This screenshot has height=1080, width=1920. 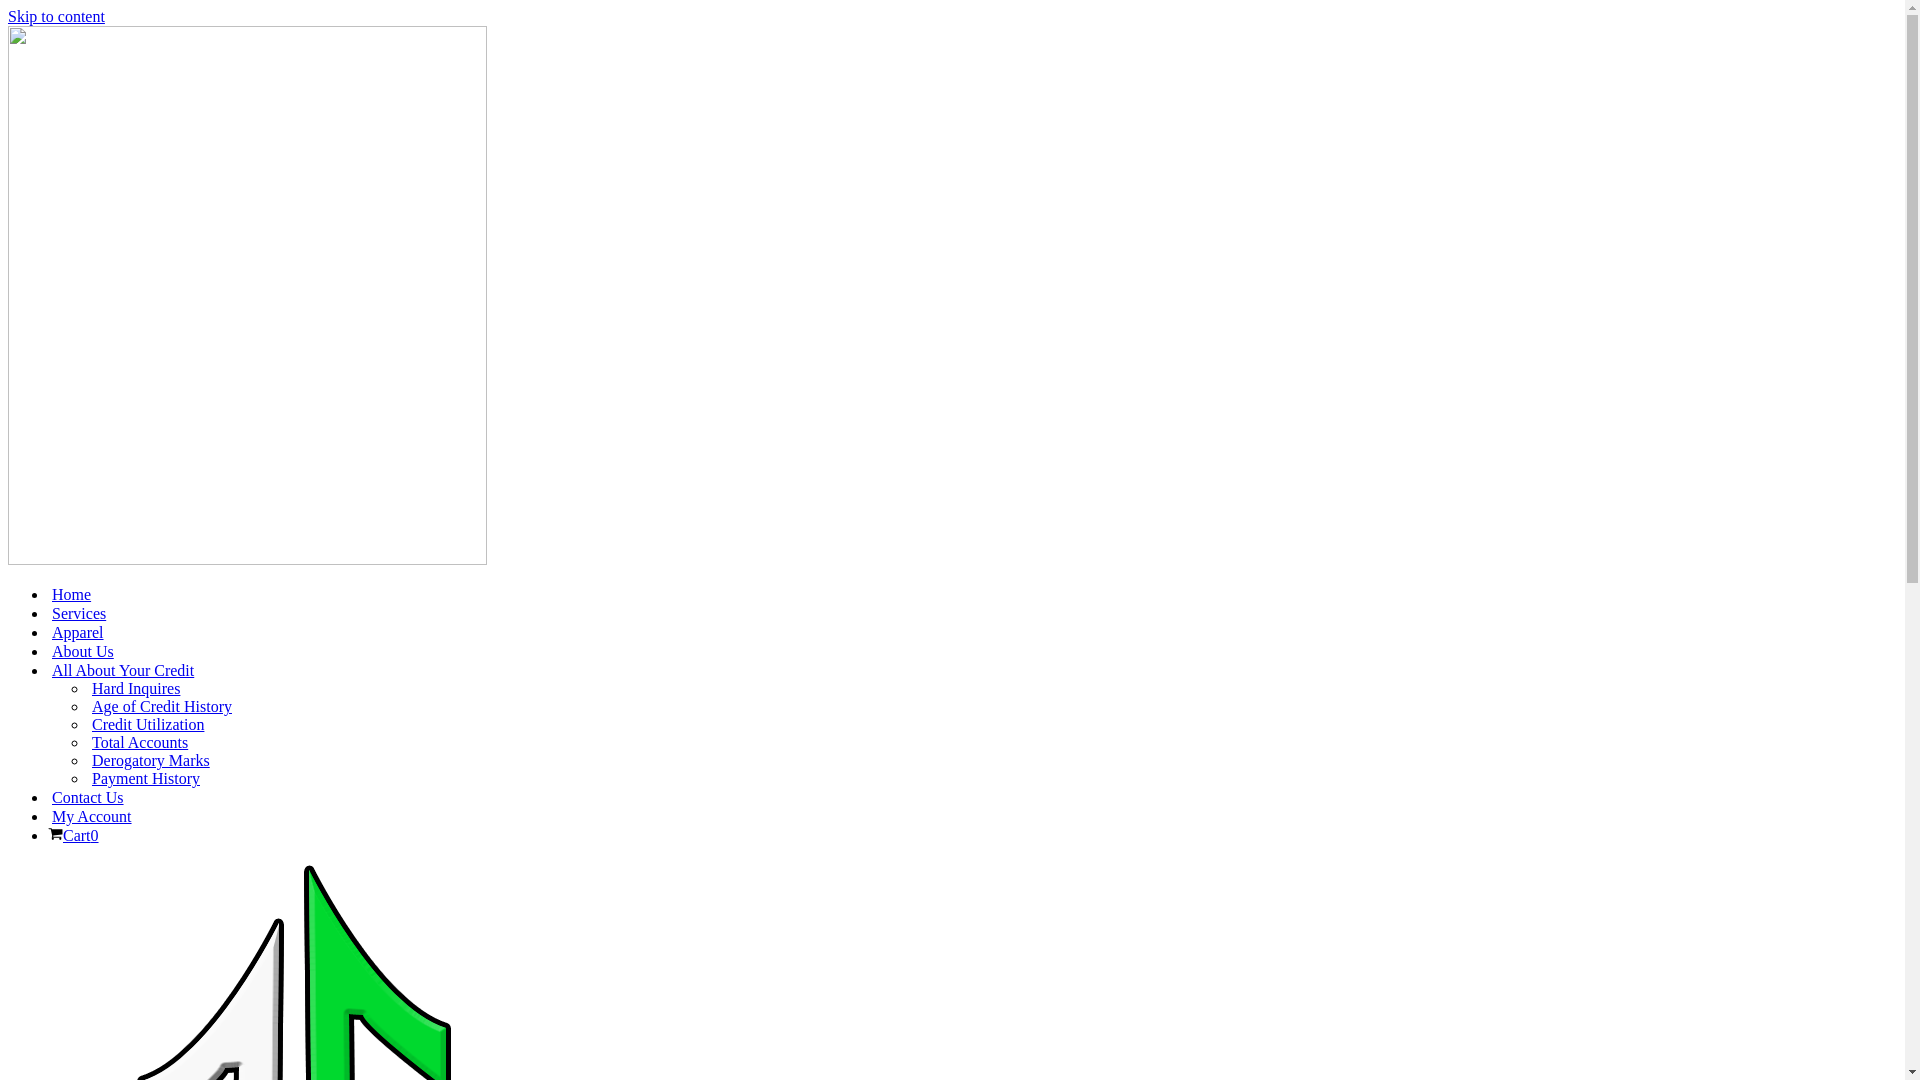 What do you see at coordinates (79, 614) in the screenshot?
I see `Services` at bounding box center [79, 614].